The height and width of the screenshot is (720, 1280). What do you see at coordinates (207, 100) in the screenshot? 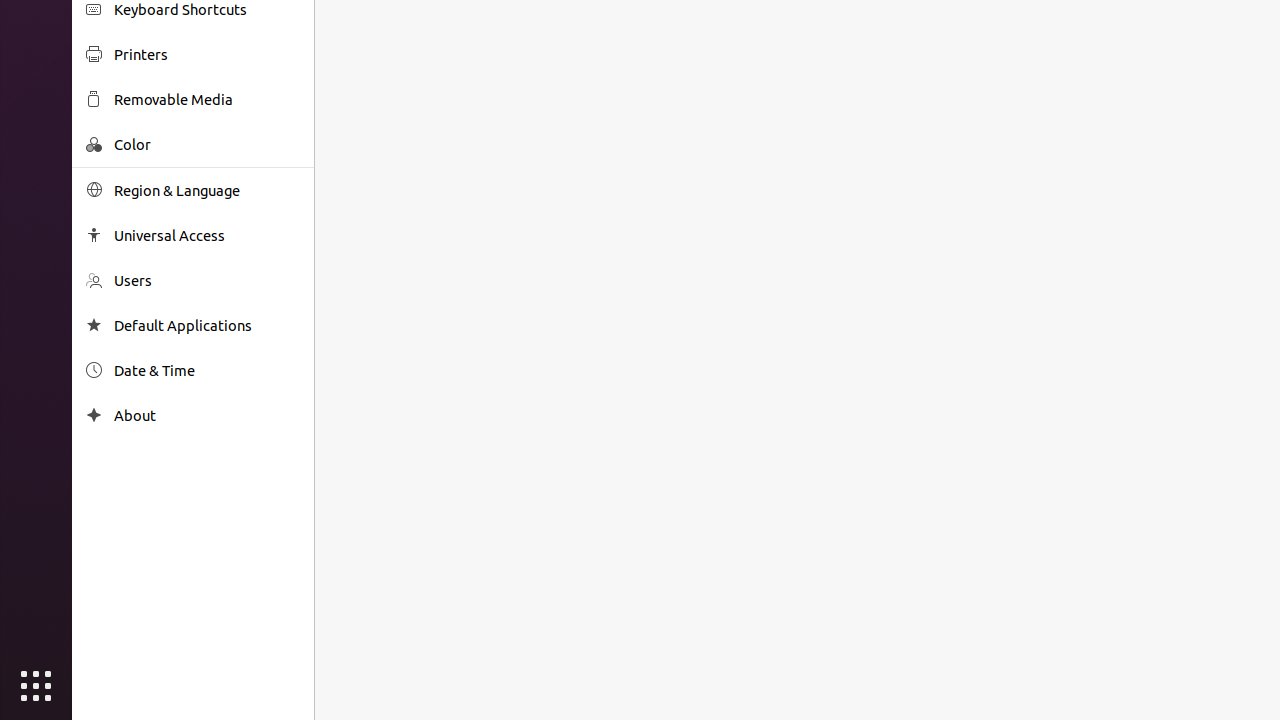
I see `Removable Media` at bounding box center [207, 100].